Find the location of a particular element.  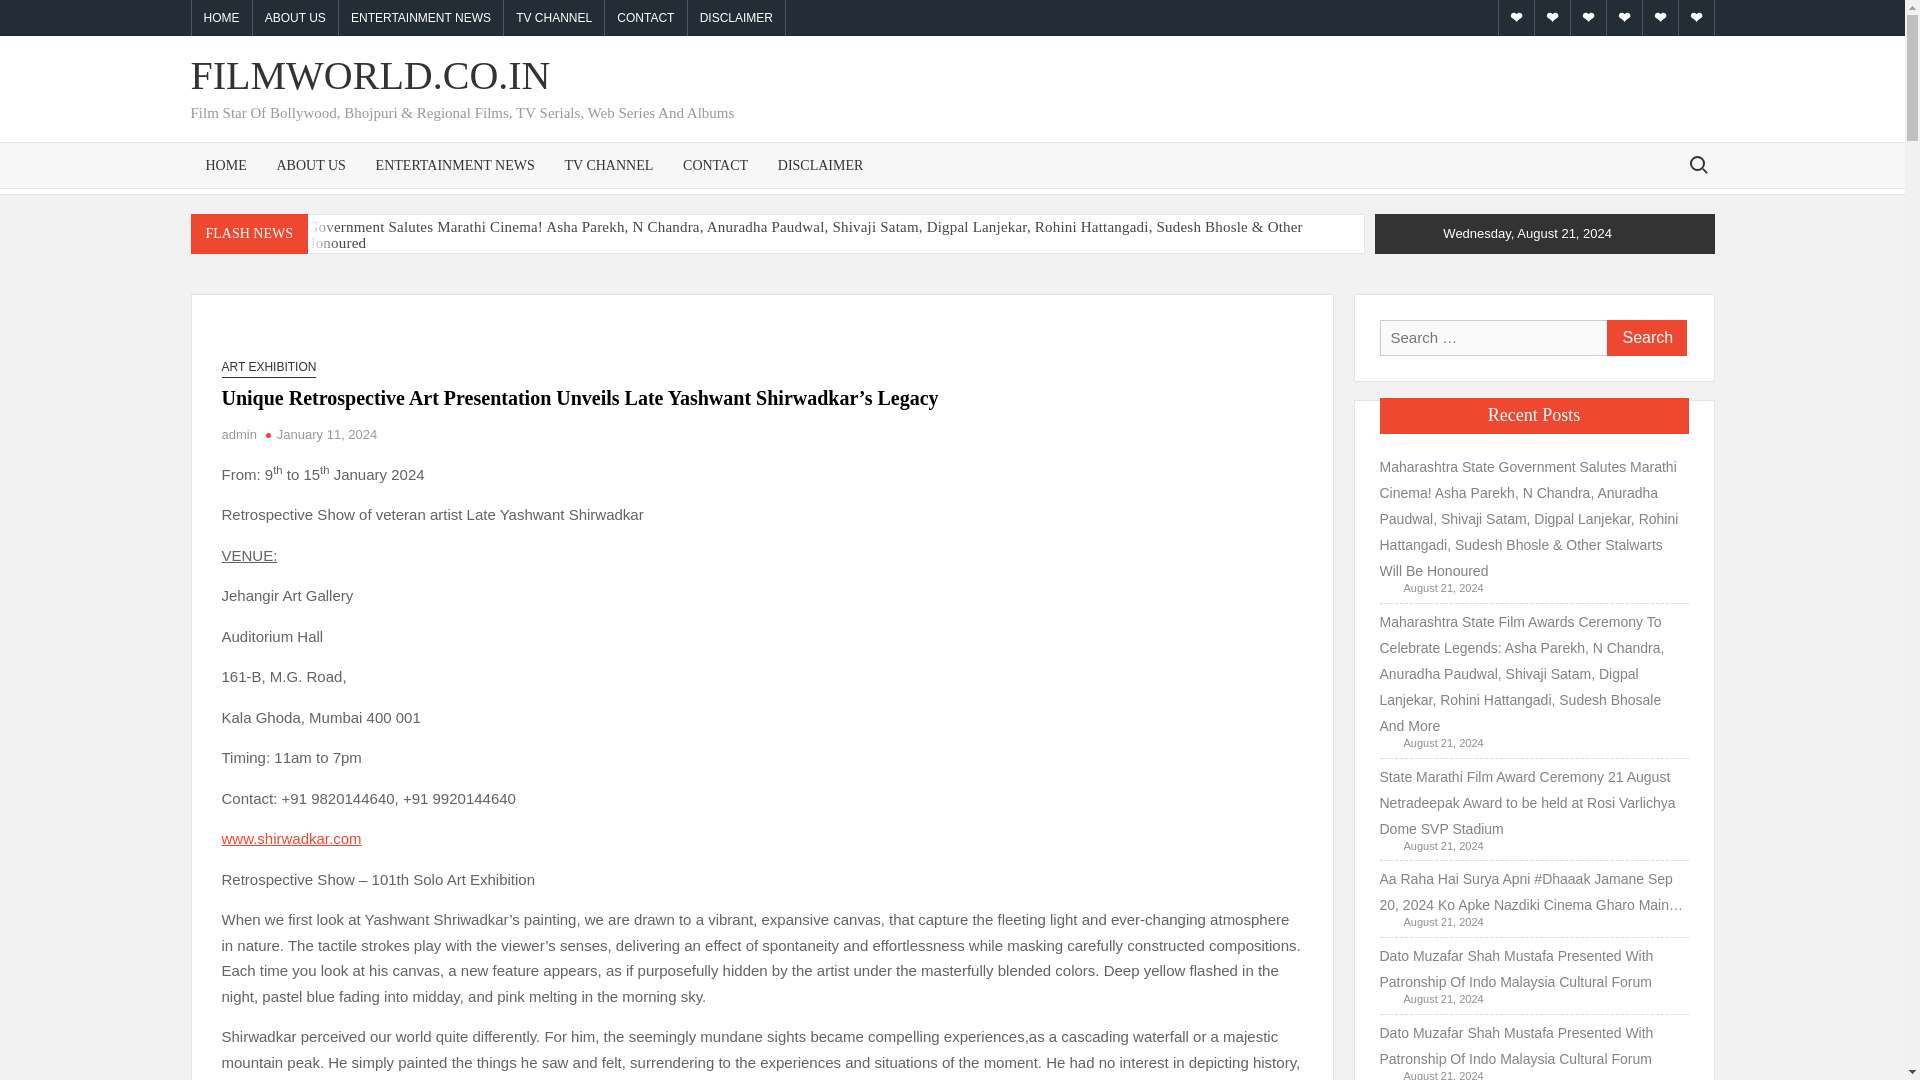

DISCLAIMER is located at coordinates (820, 164).